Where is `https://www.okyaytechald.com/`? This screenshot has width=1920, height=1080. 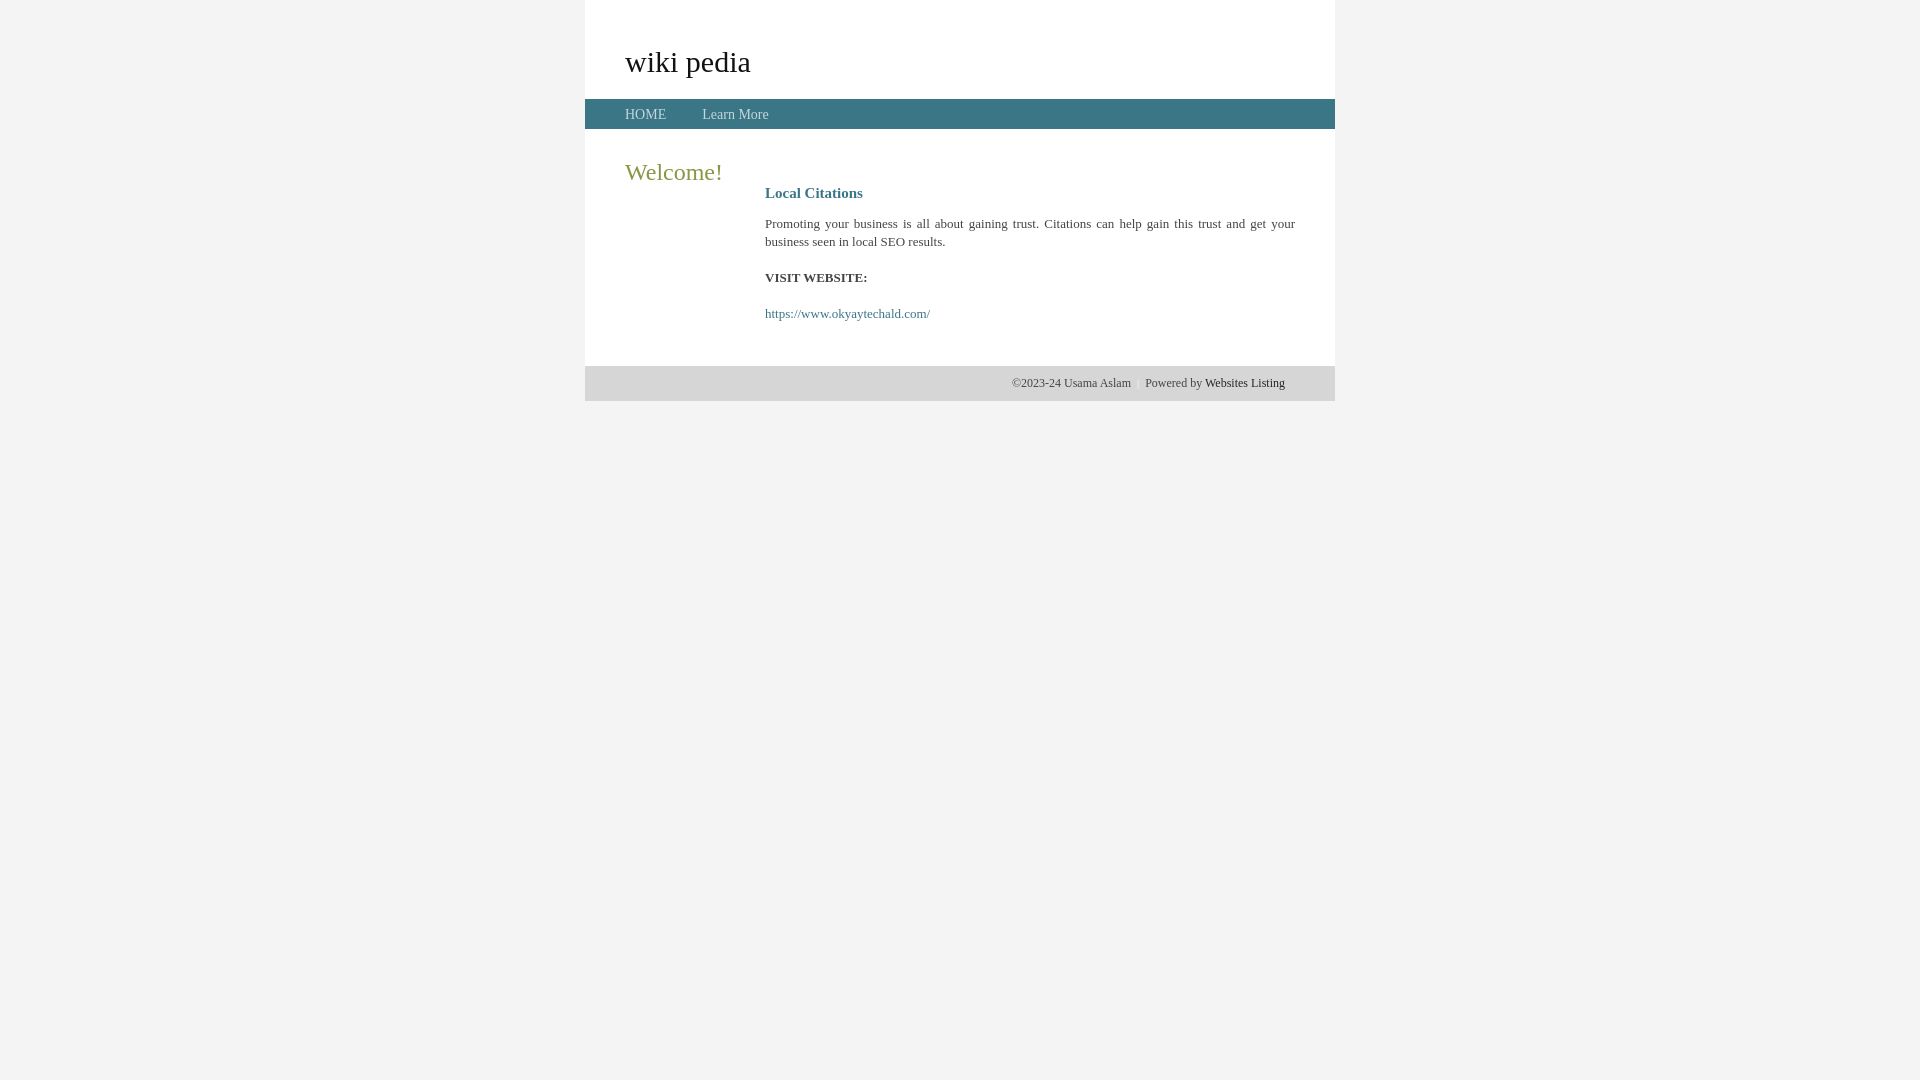
https://www.okyaytechald.com/ is located at coordinates (848, 314).